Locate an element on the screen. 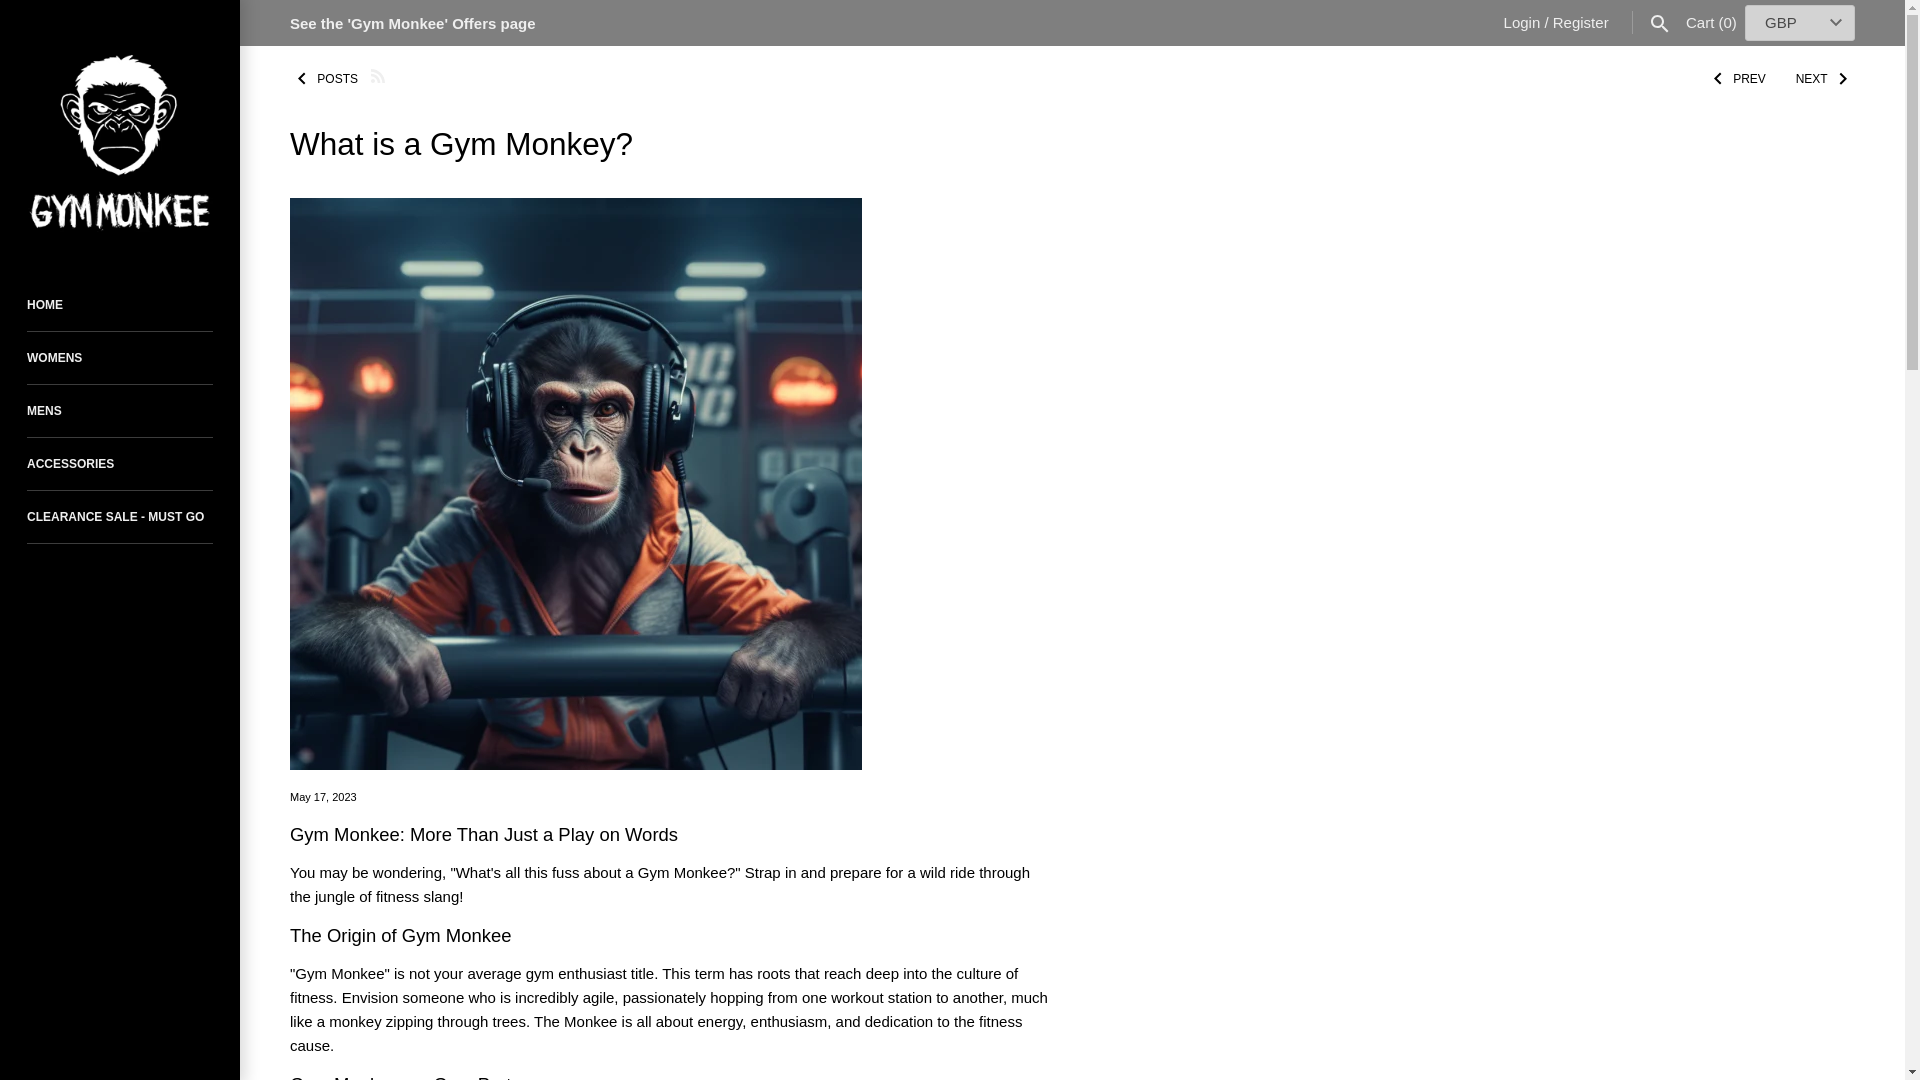  NEXT RIGHT is located at coordinates (1824, 78).